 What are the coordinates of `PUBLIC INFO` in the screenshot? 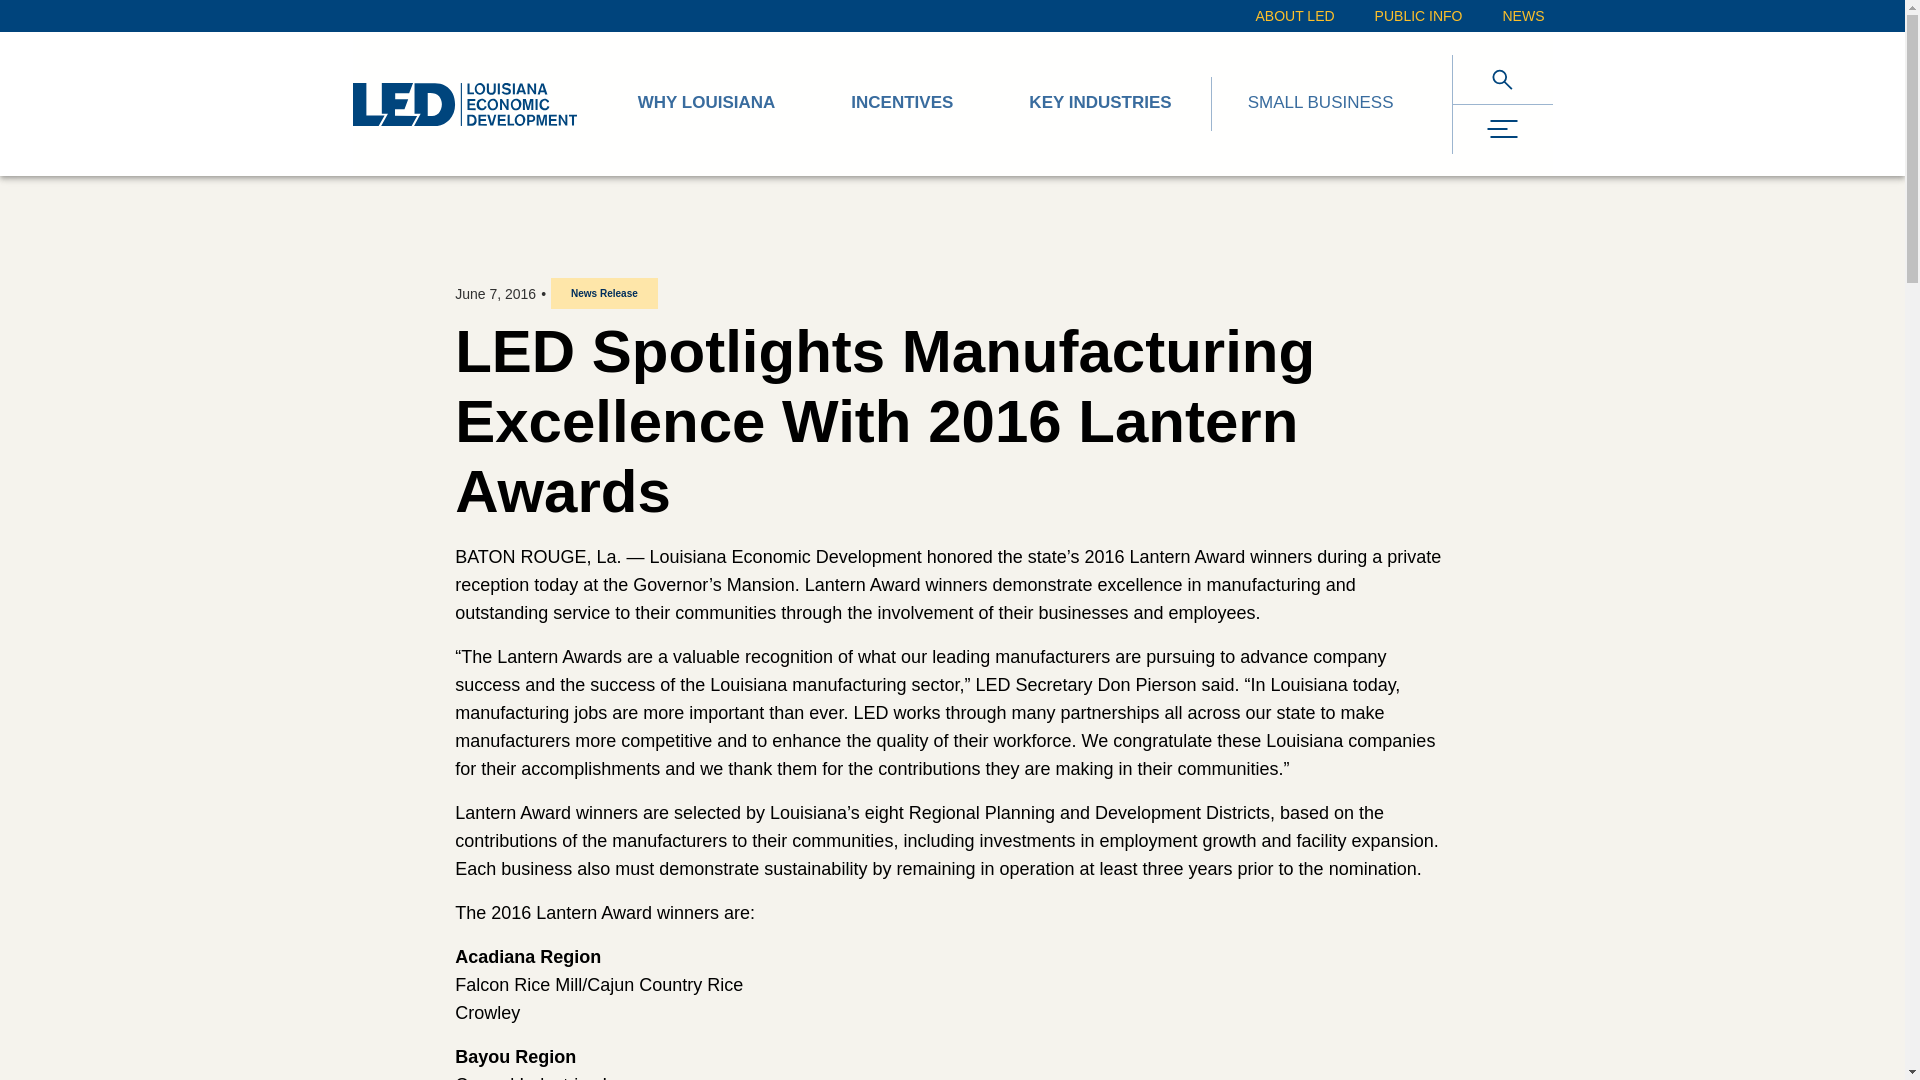 It's located at (1418, 16).